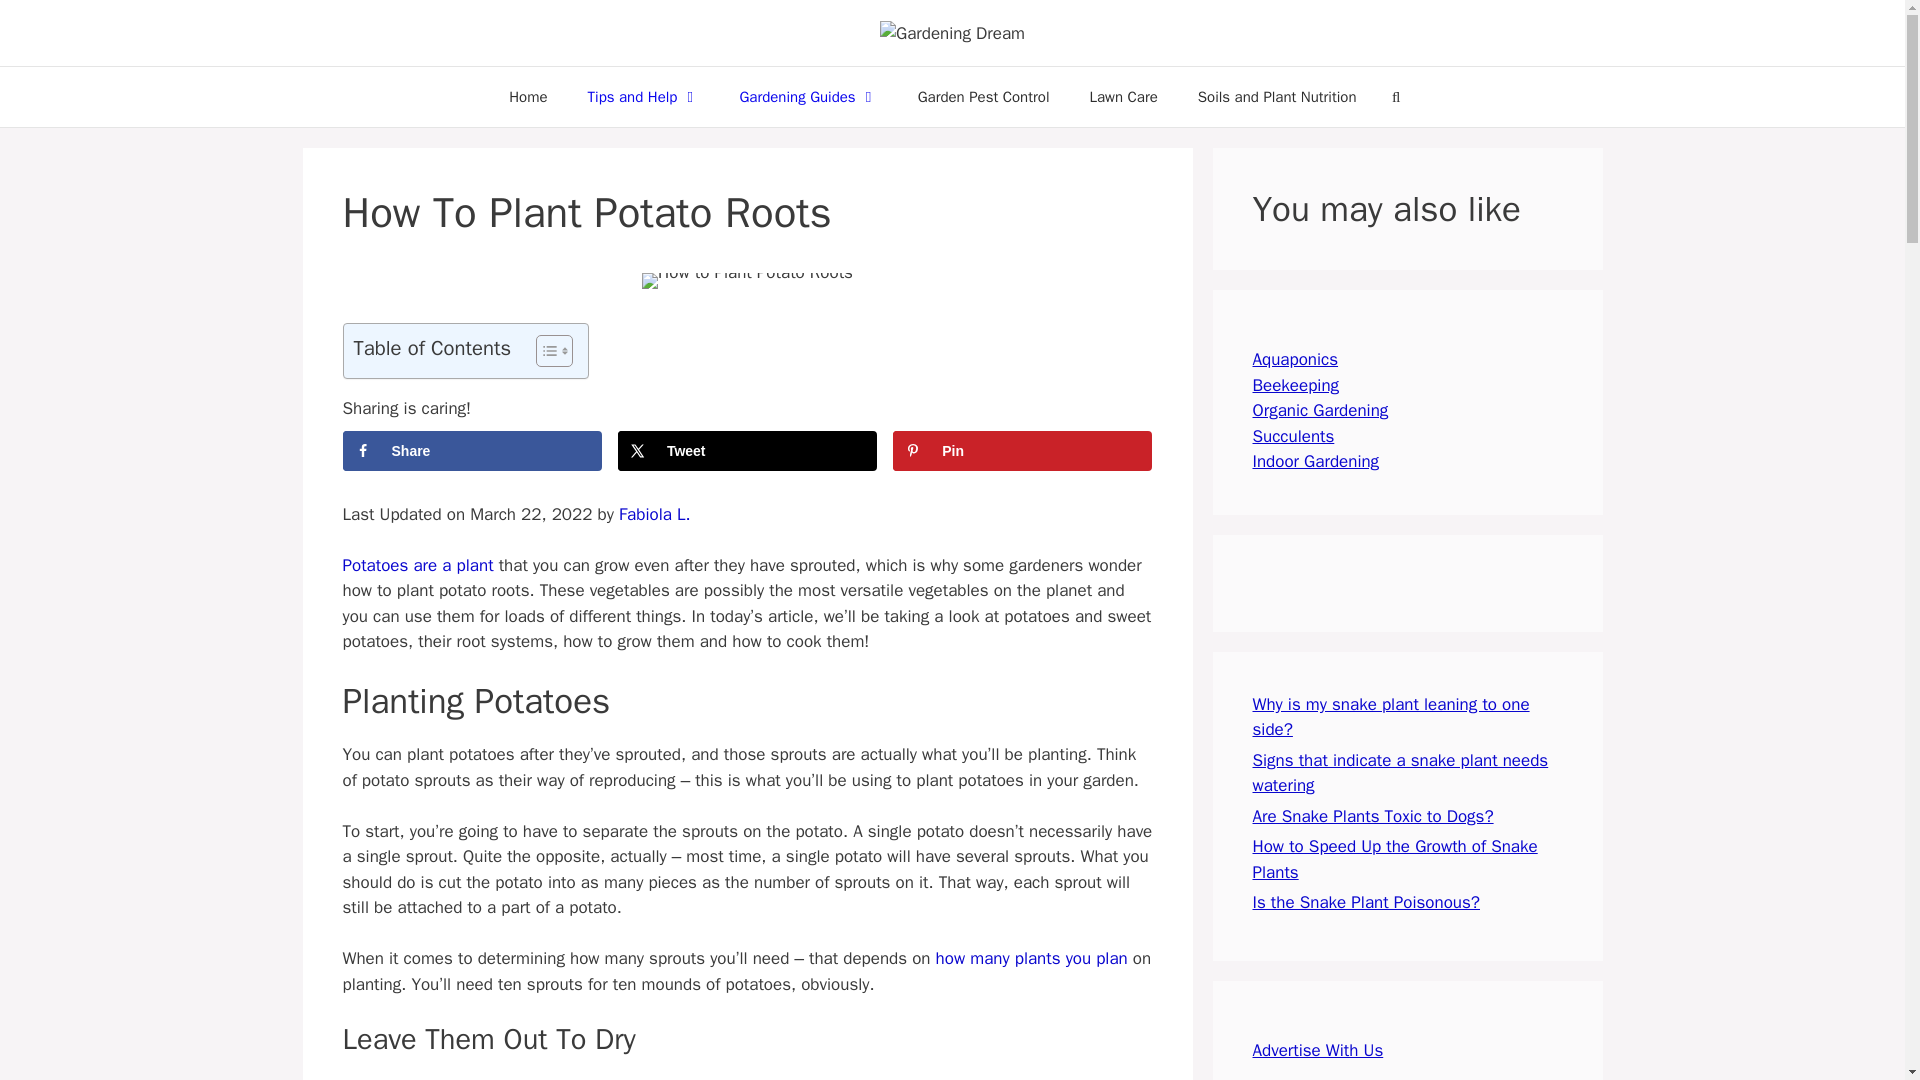  What do you see at coordinates (807, 96) in the screenshot?
I see `Gardening Guides` at bounding box center [807, 96].